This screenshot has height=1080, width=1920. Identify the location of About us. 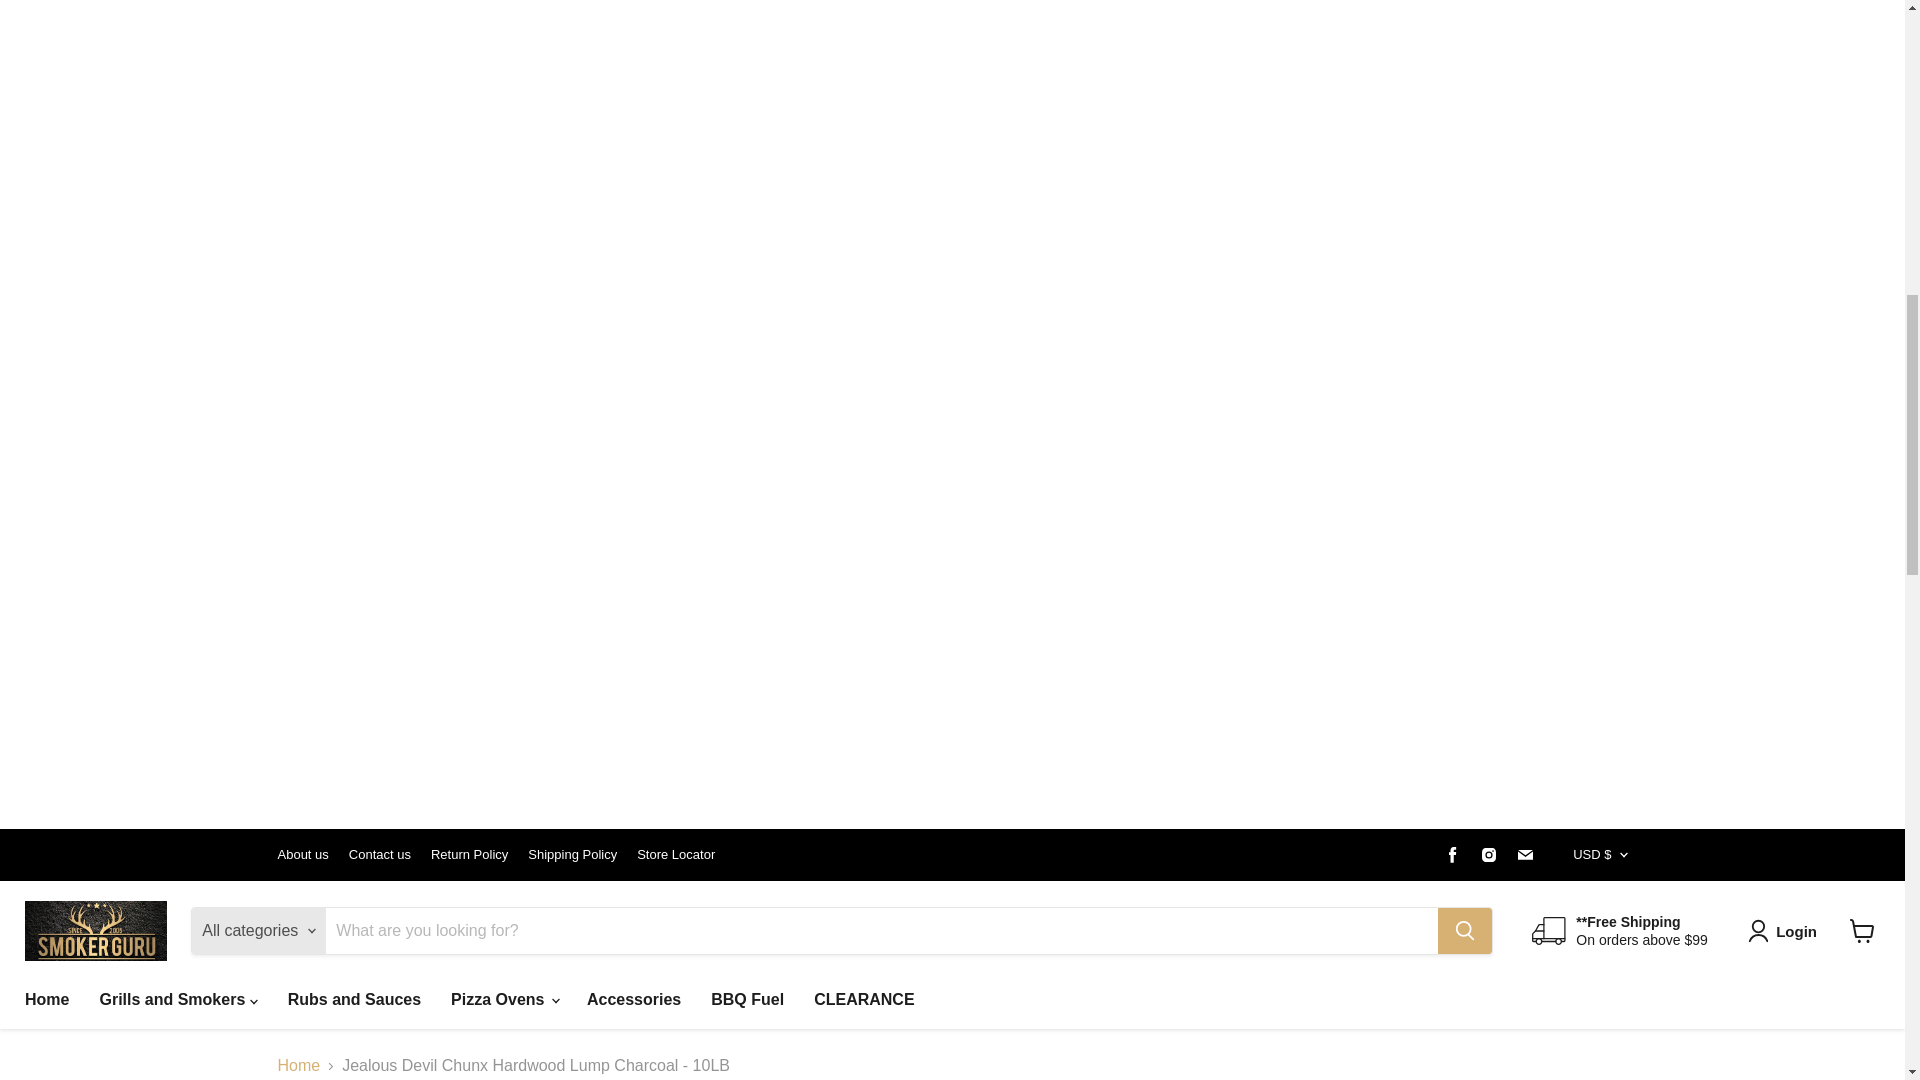
(303, 854).